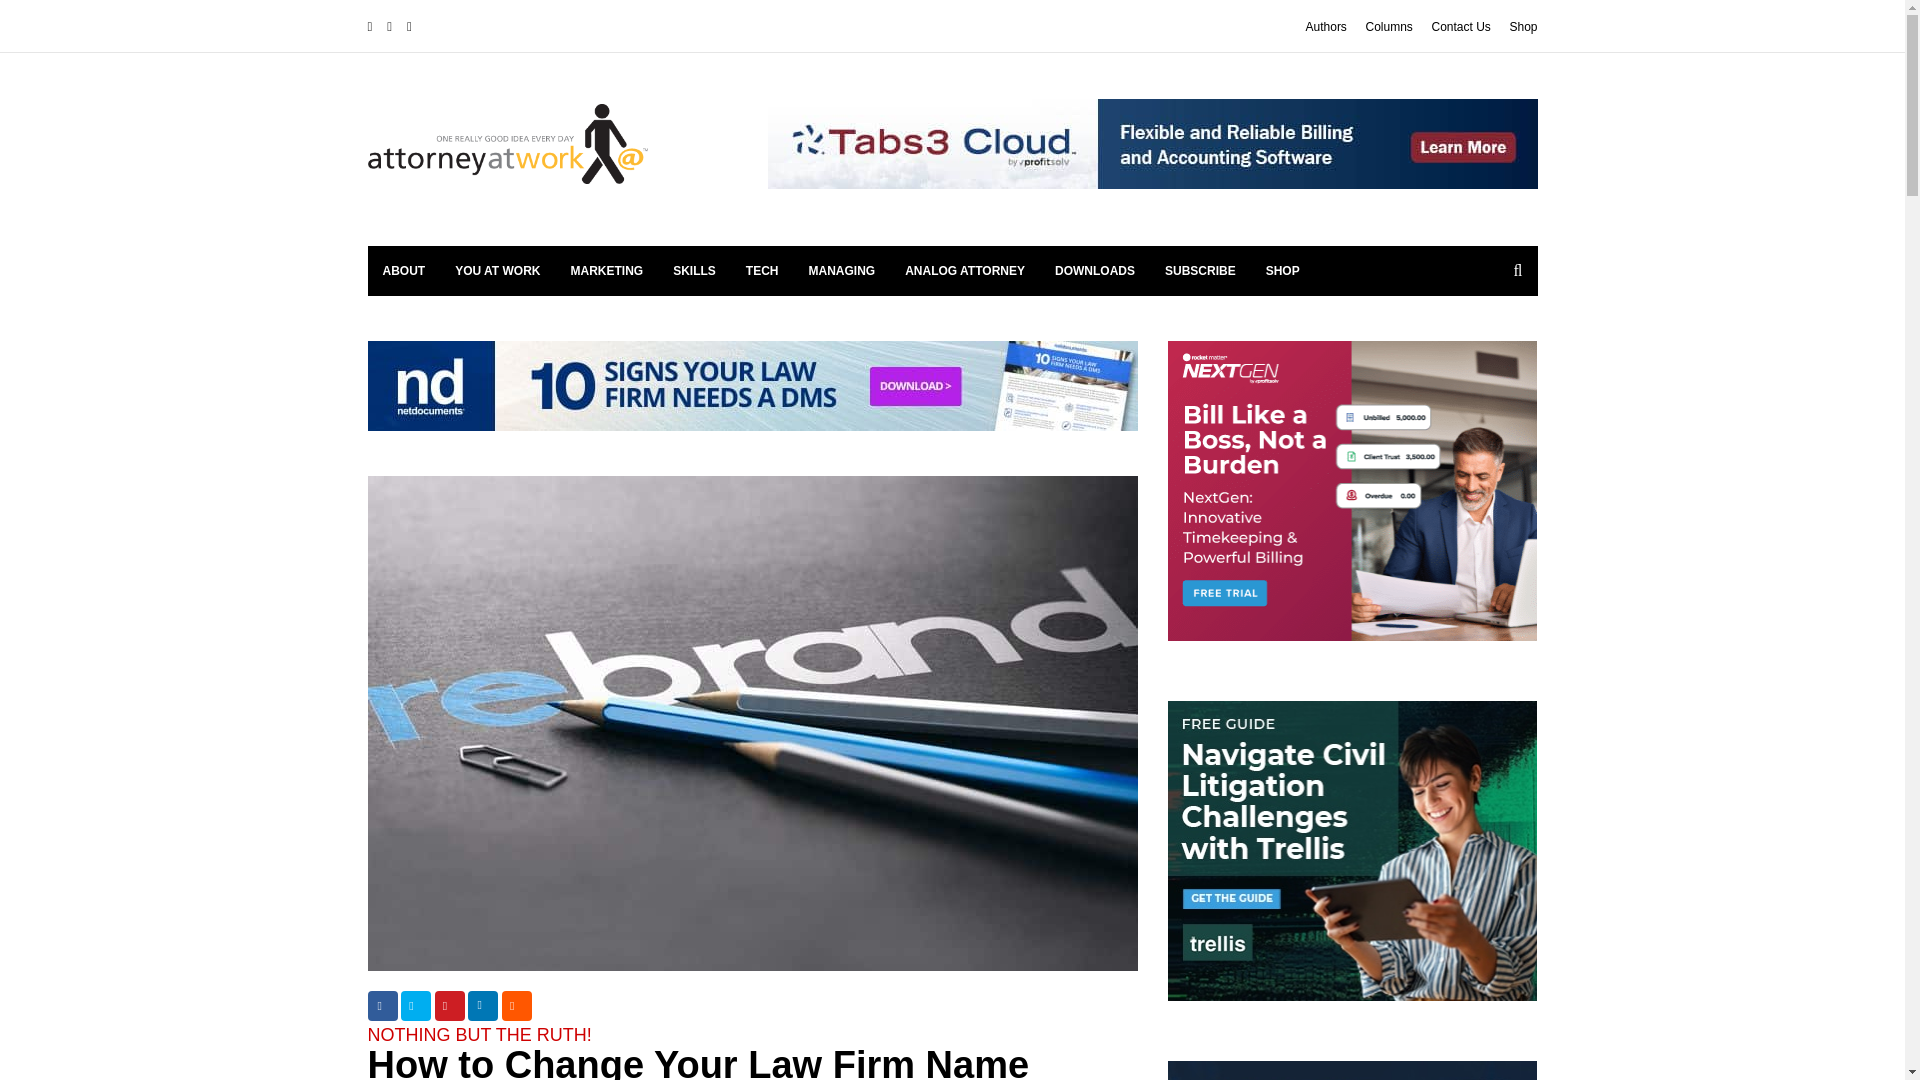 The image size is (1920, 1080). I want to click on Columns, so click(1389, 26).